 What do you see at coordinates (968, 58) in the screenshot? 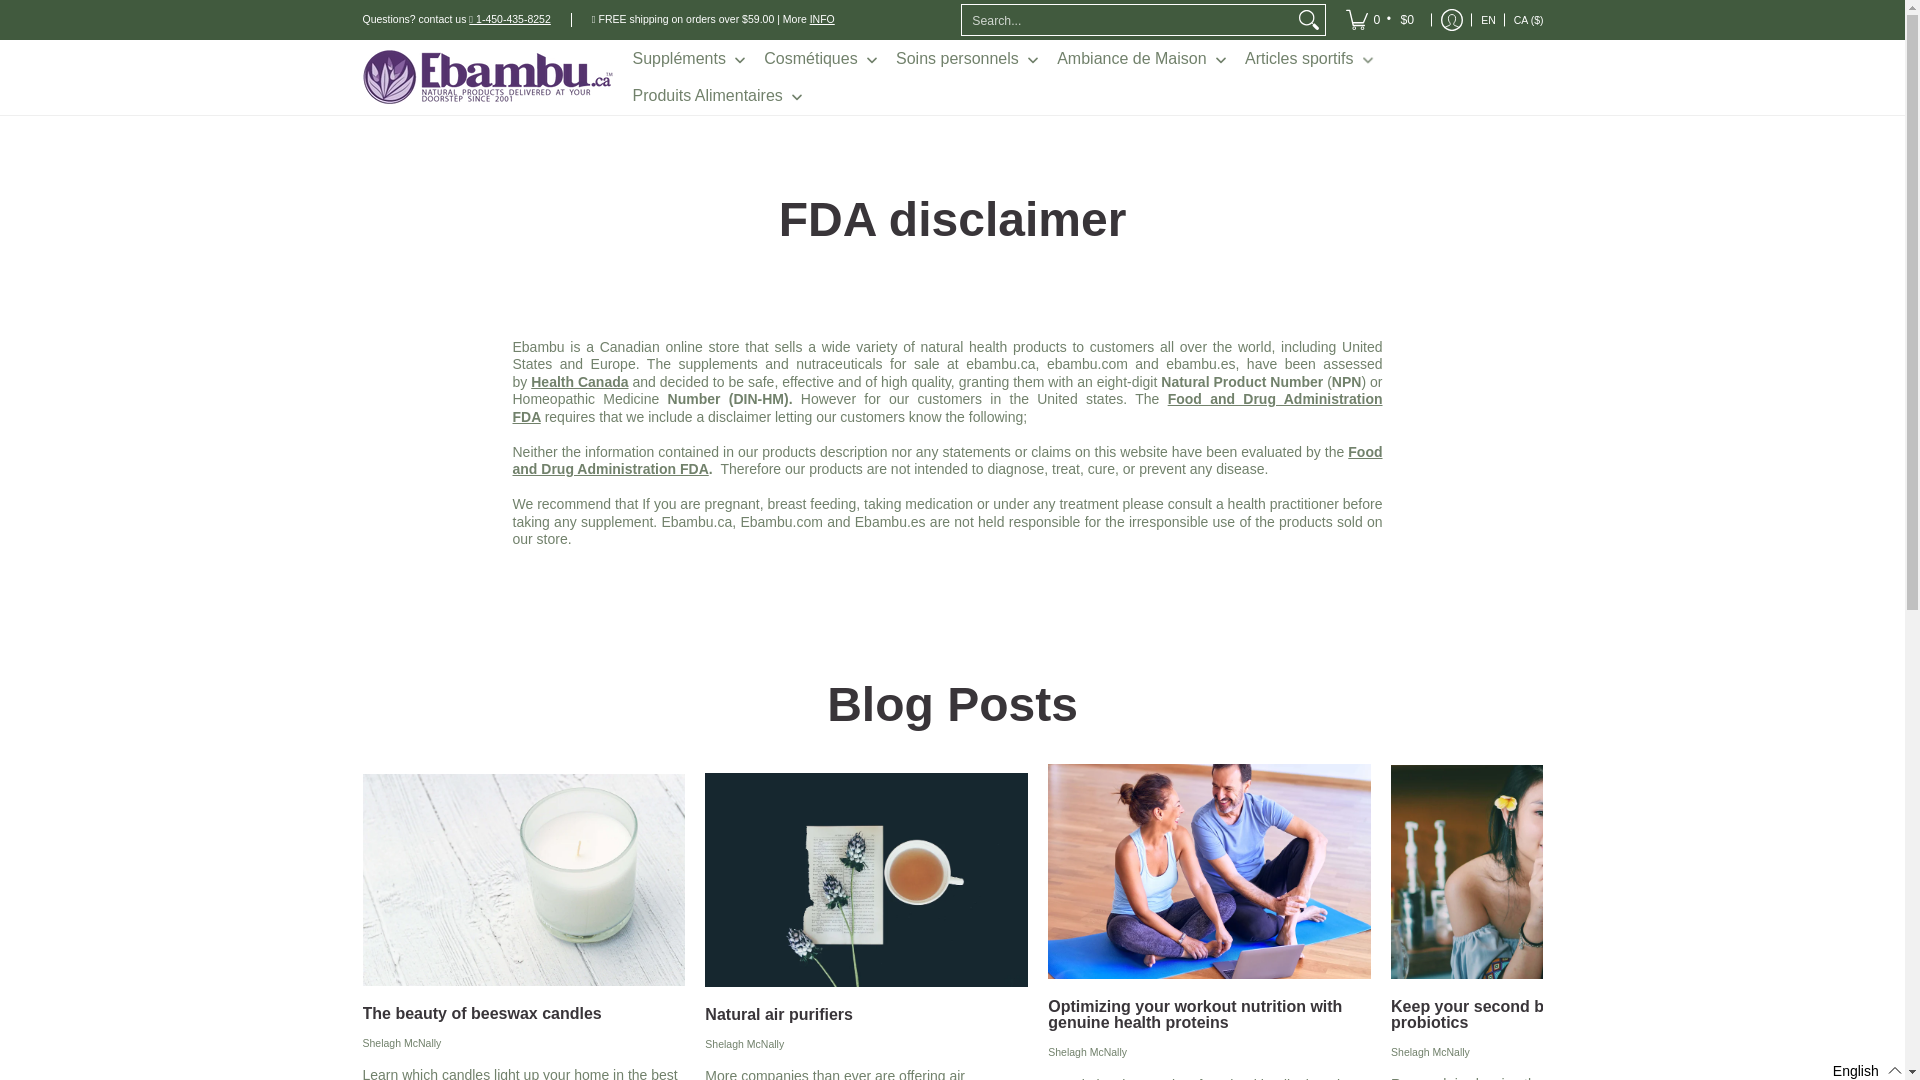
I see `Soins personnels` at bounding box center [968, 58].